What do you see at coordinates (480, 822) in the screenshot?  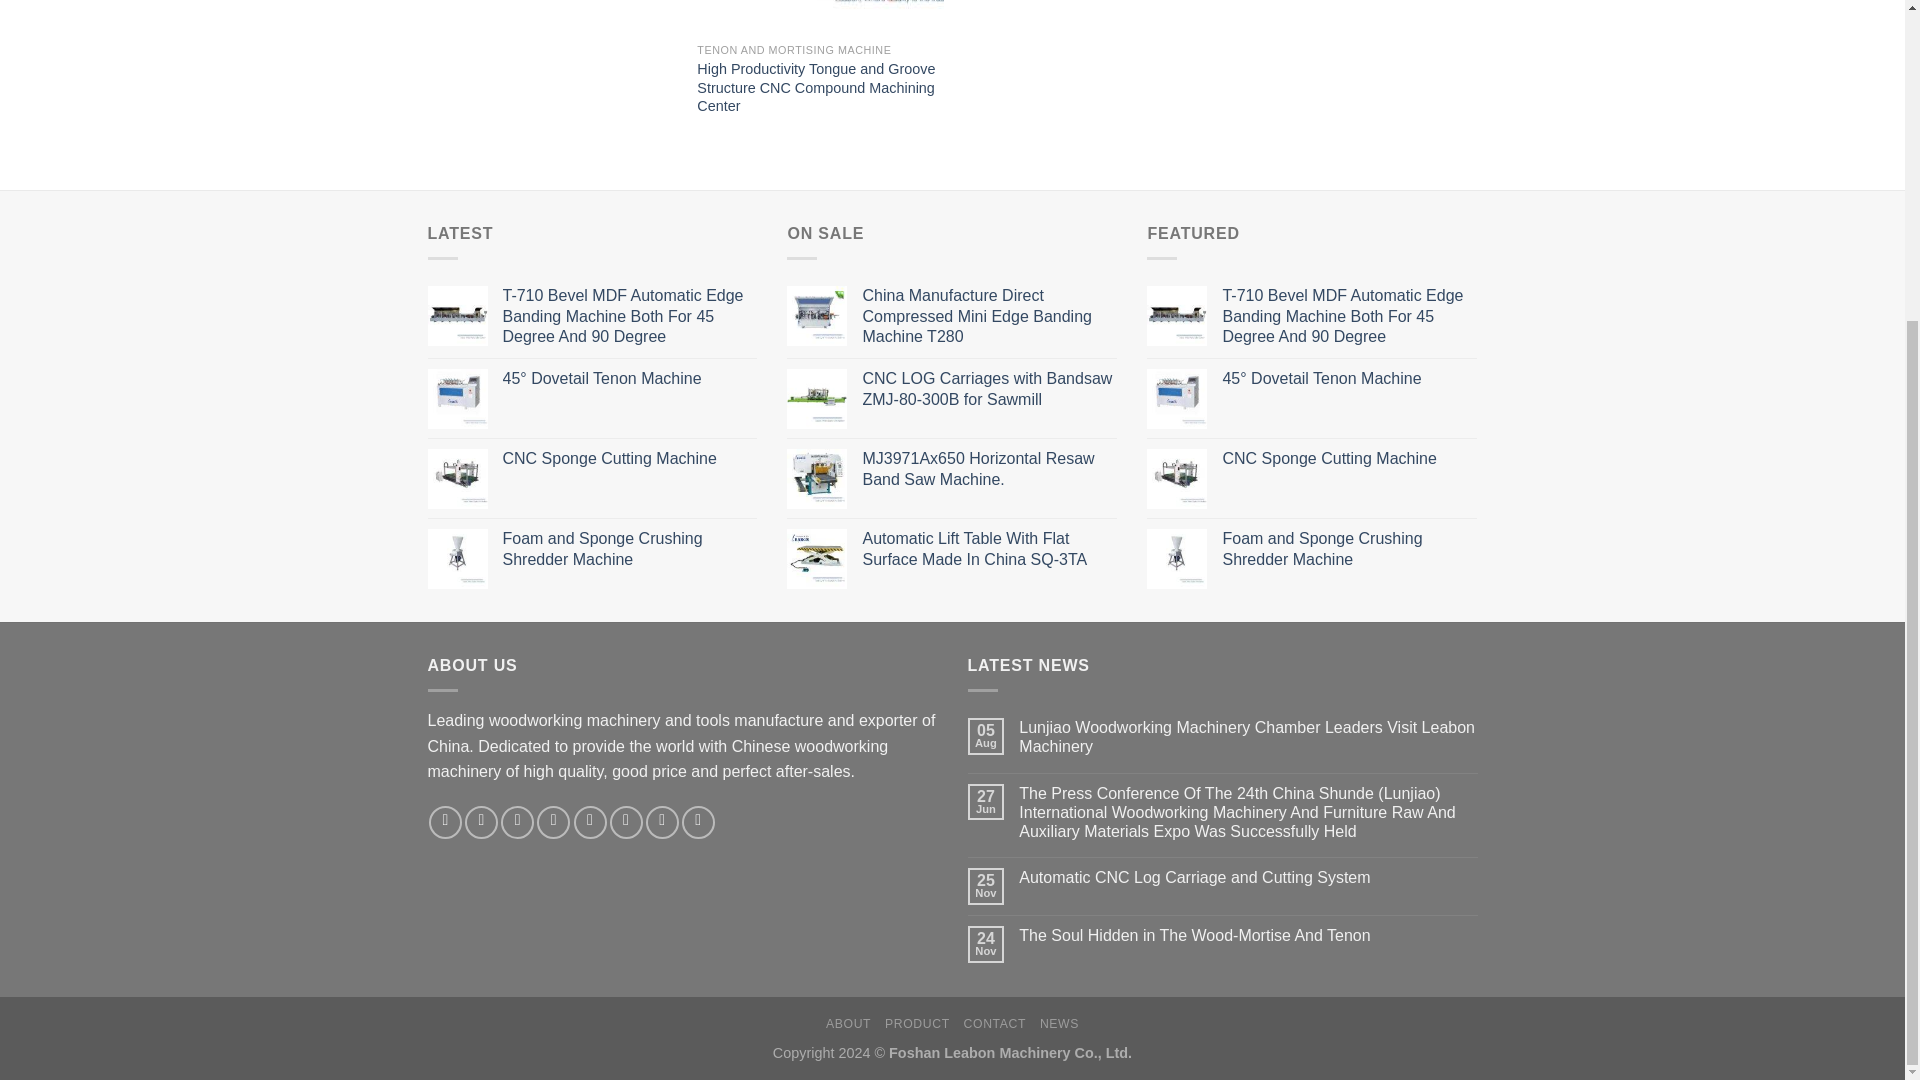 I see `Follow on Instagram` at bounding box center [480, 822].